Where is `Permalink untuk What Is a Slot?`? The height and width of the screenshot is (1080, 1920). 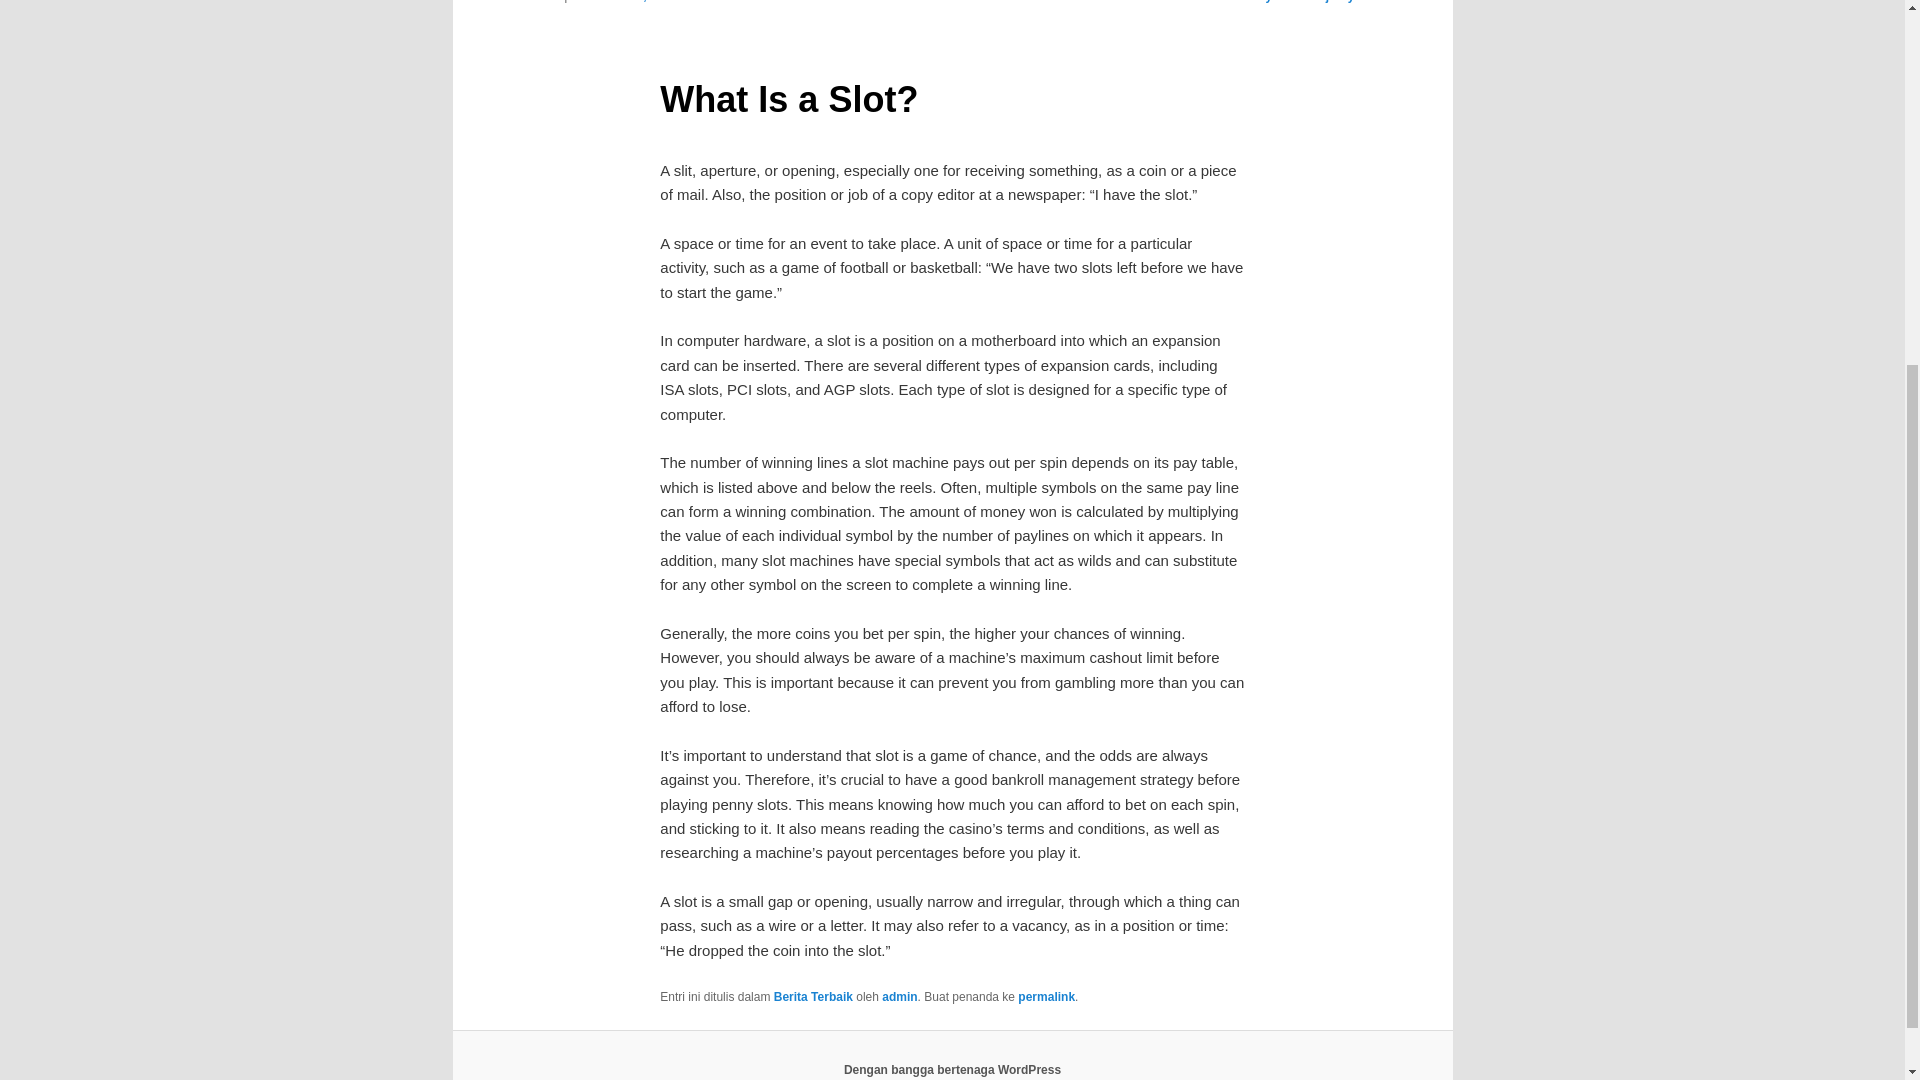 Permalink untuk What Is a Slot? is located at coordinates (1046, 997).